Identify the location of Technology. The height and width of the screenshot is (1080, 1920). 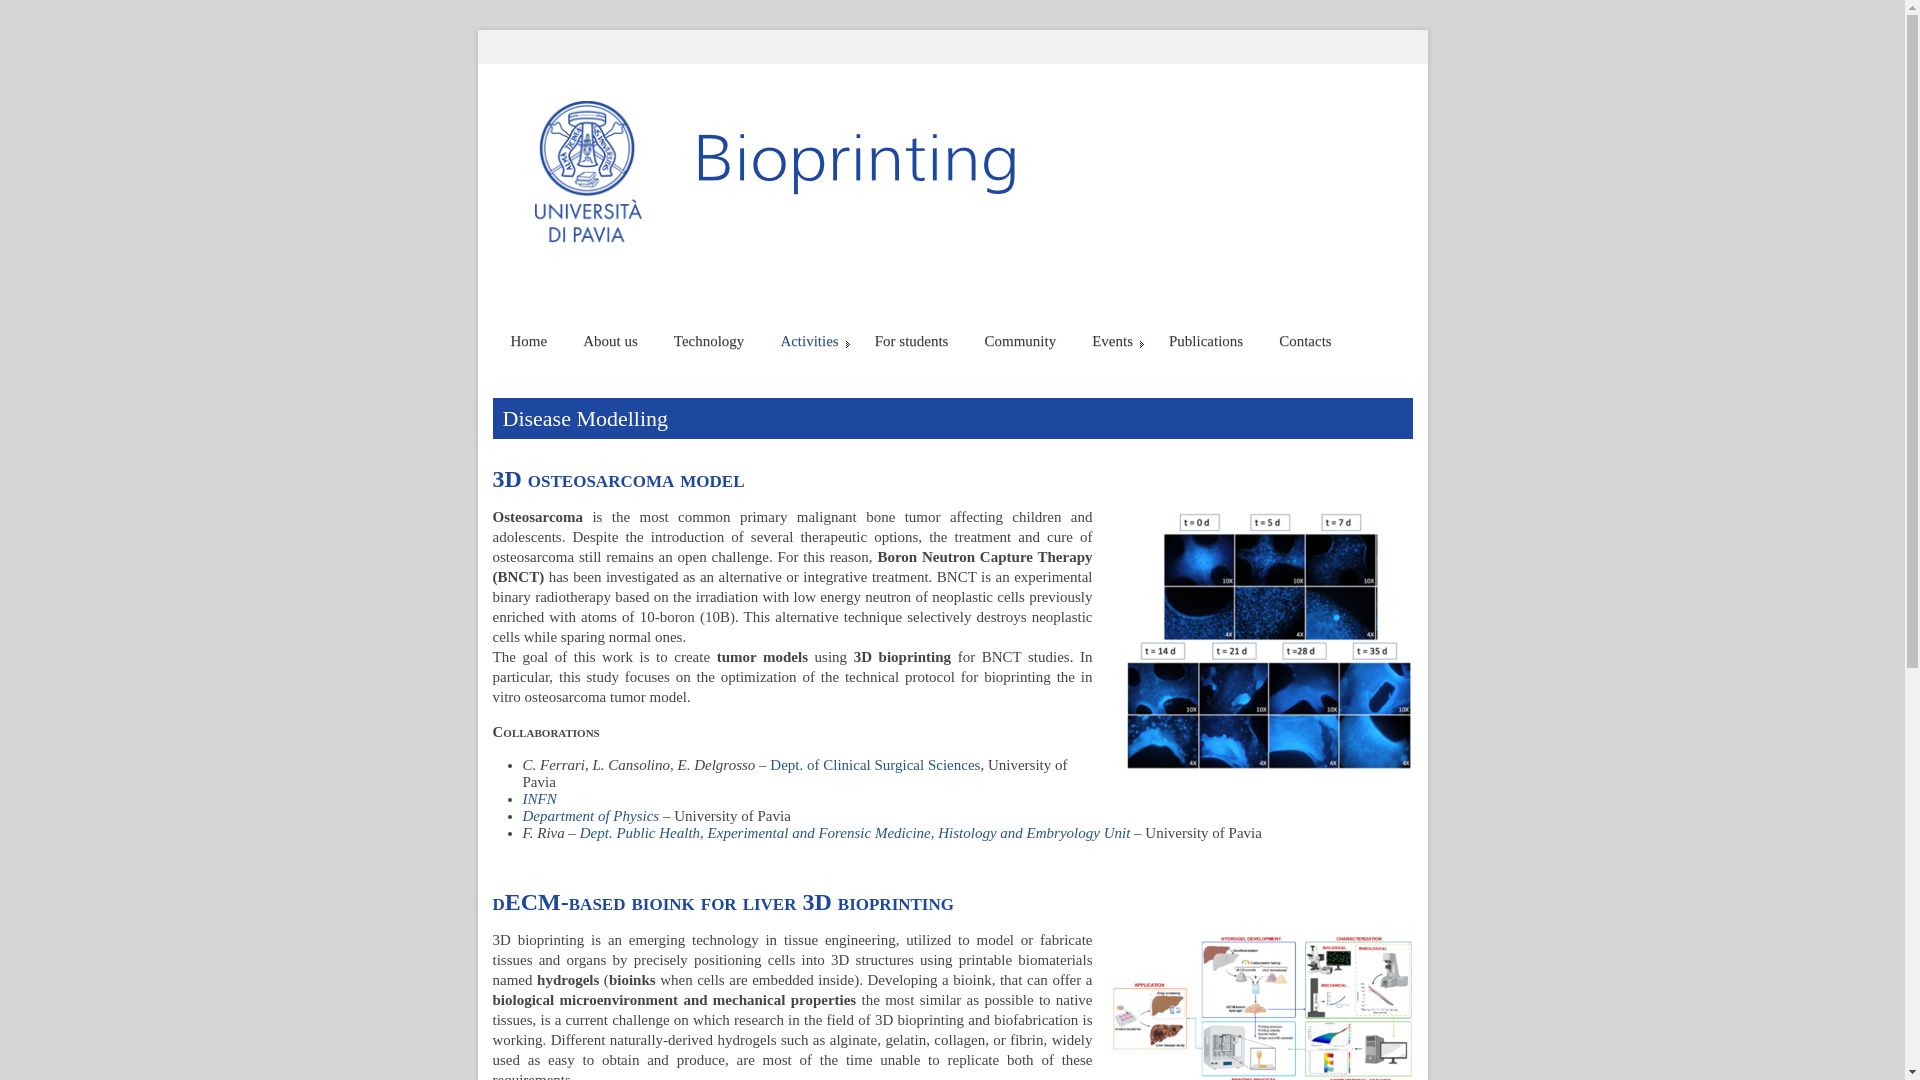
(709, 341).